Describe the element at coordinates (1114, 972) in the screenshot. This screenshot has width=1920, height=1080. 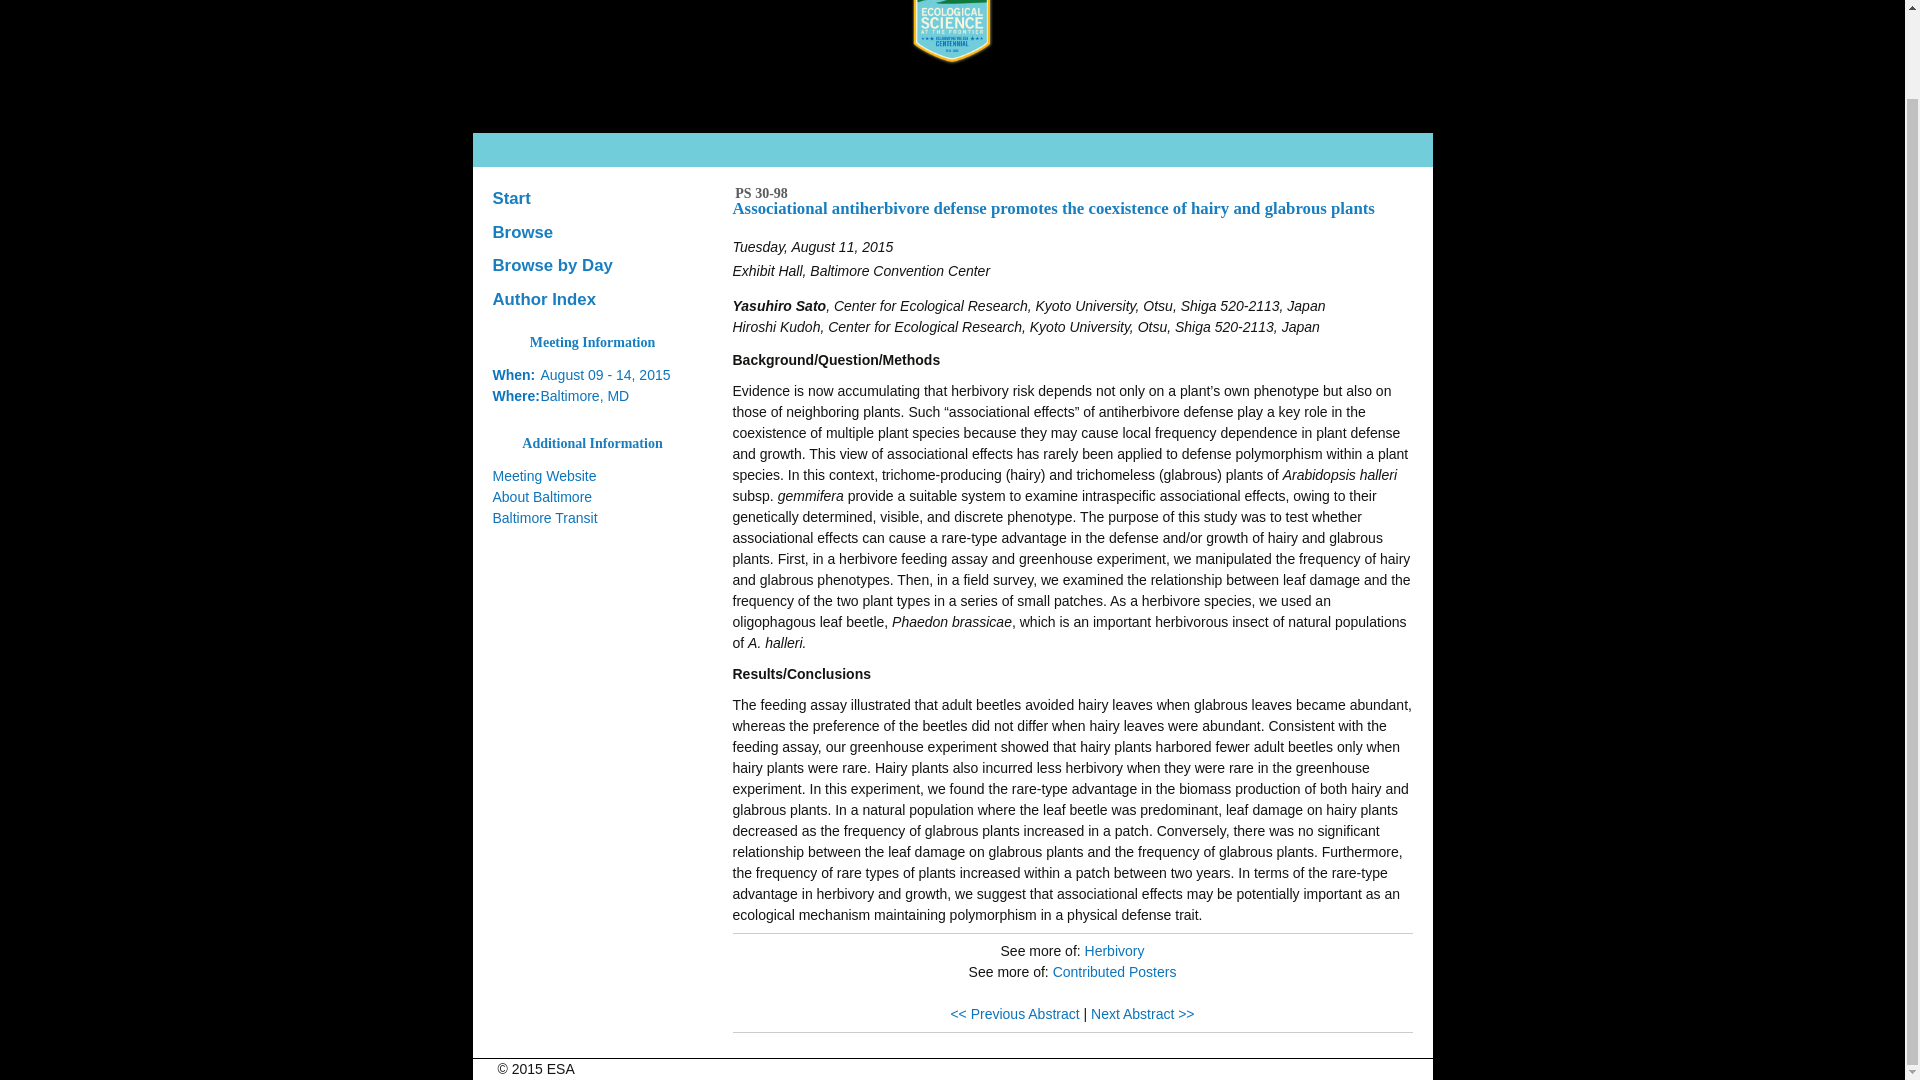
I see `Contributed Posters` at that location.